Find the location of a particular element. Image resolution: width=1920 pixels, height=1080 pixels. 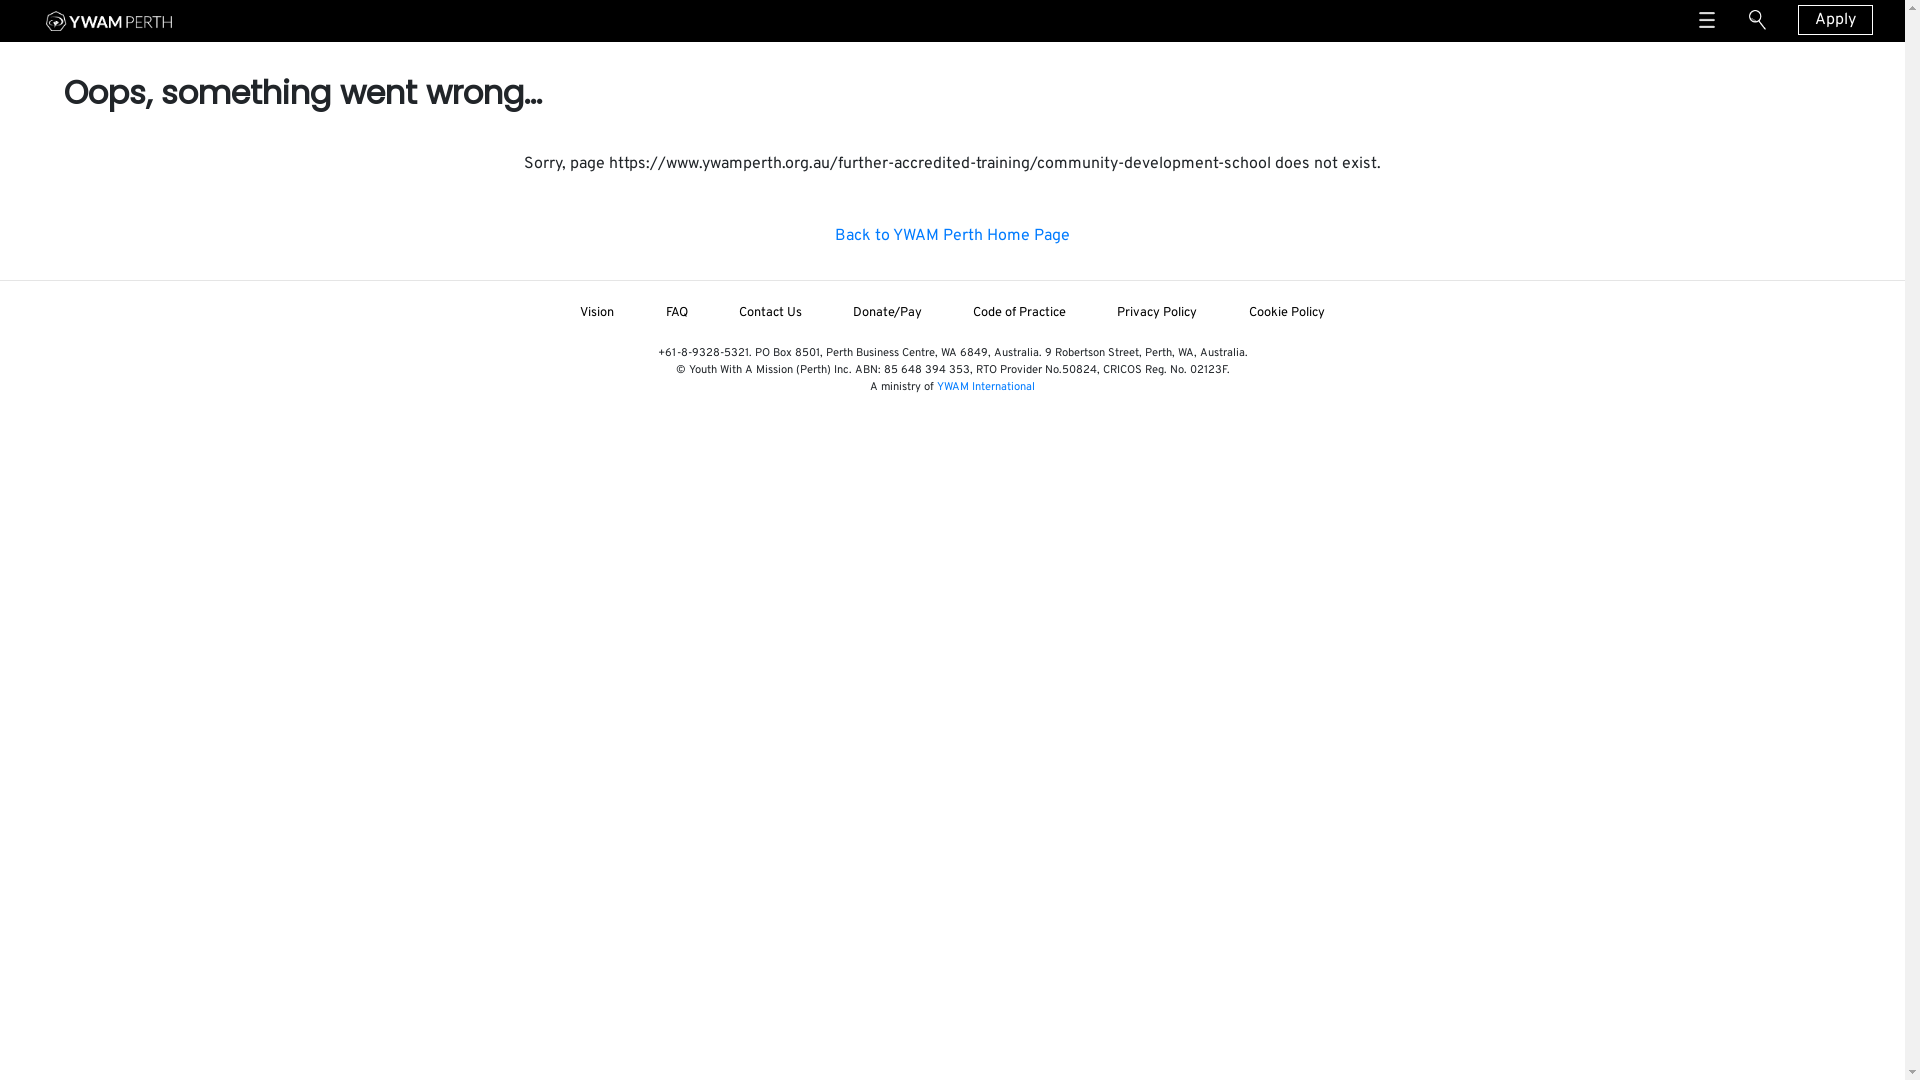

Vision is located at coordinates (598, 313).